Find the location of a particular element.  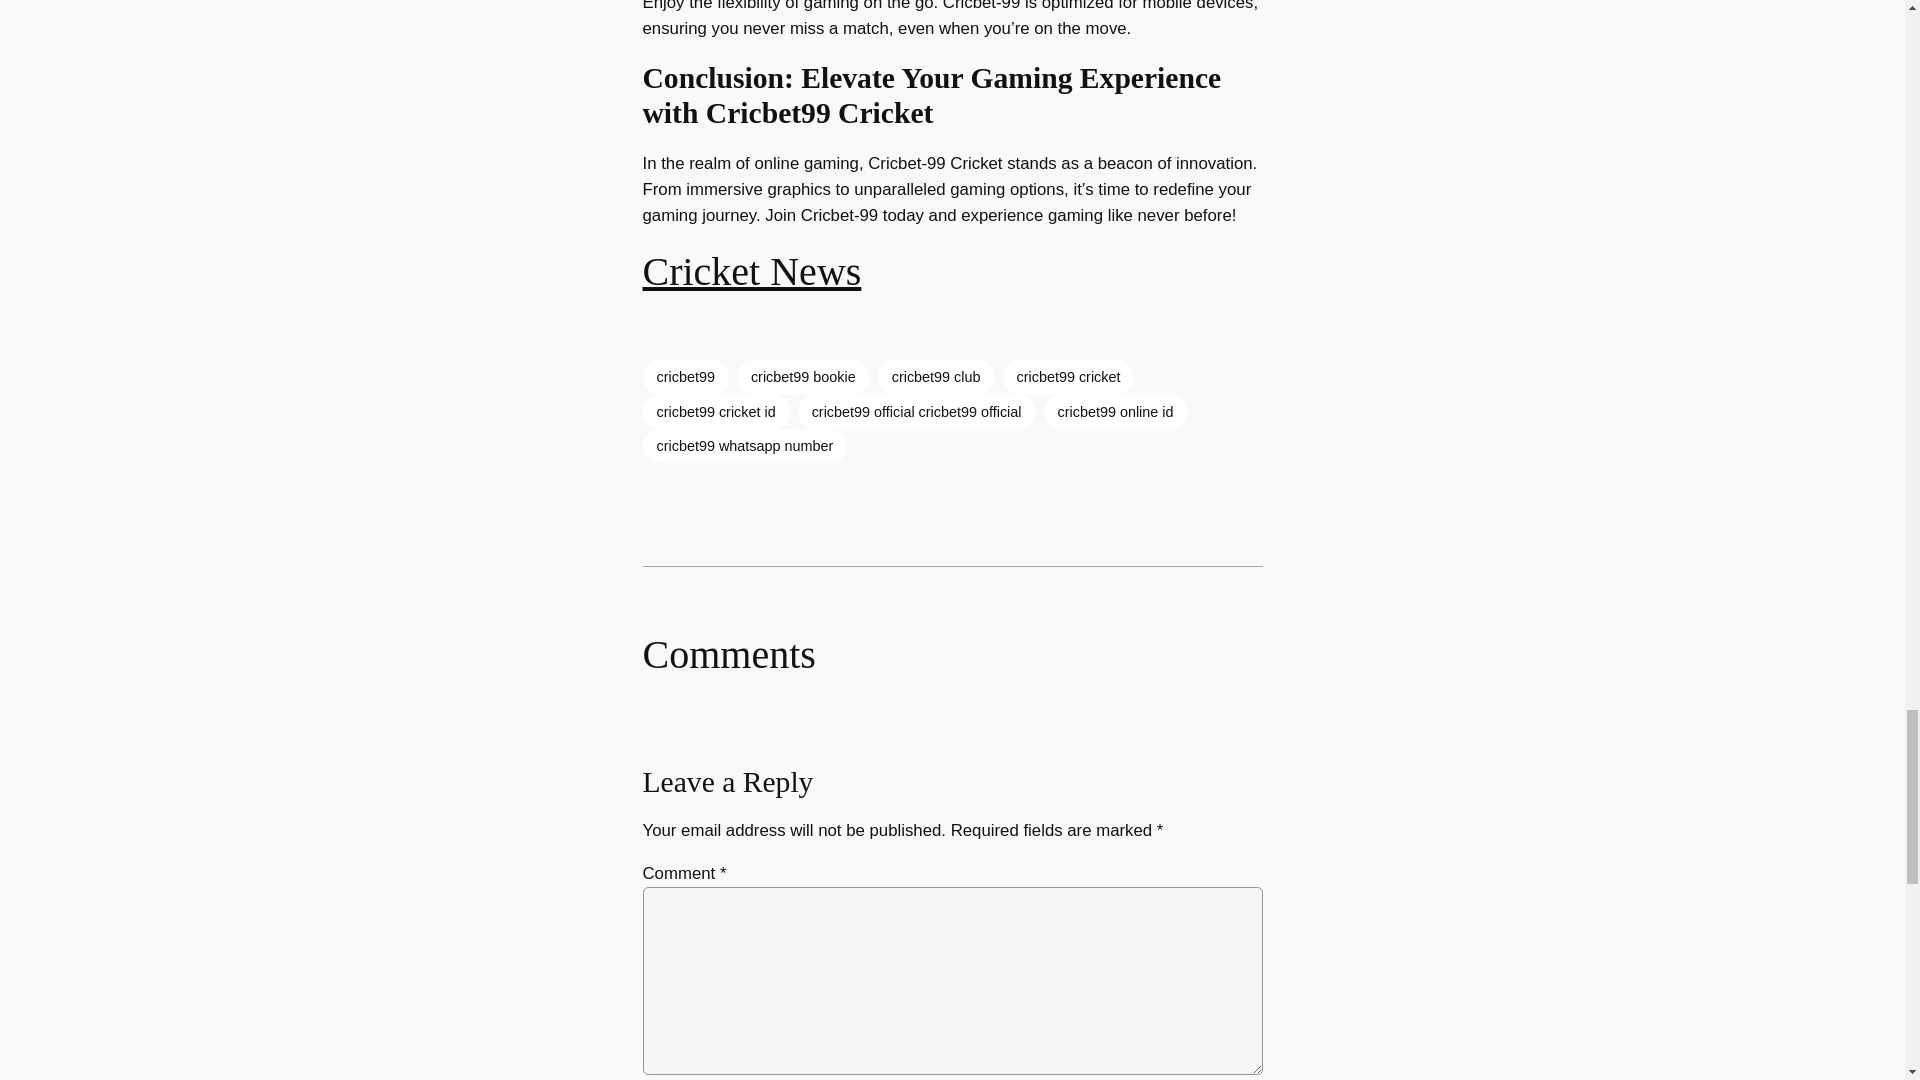

cricbet99 official cricbet99 official is located at coordinates (917, 412).